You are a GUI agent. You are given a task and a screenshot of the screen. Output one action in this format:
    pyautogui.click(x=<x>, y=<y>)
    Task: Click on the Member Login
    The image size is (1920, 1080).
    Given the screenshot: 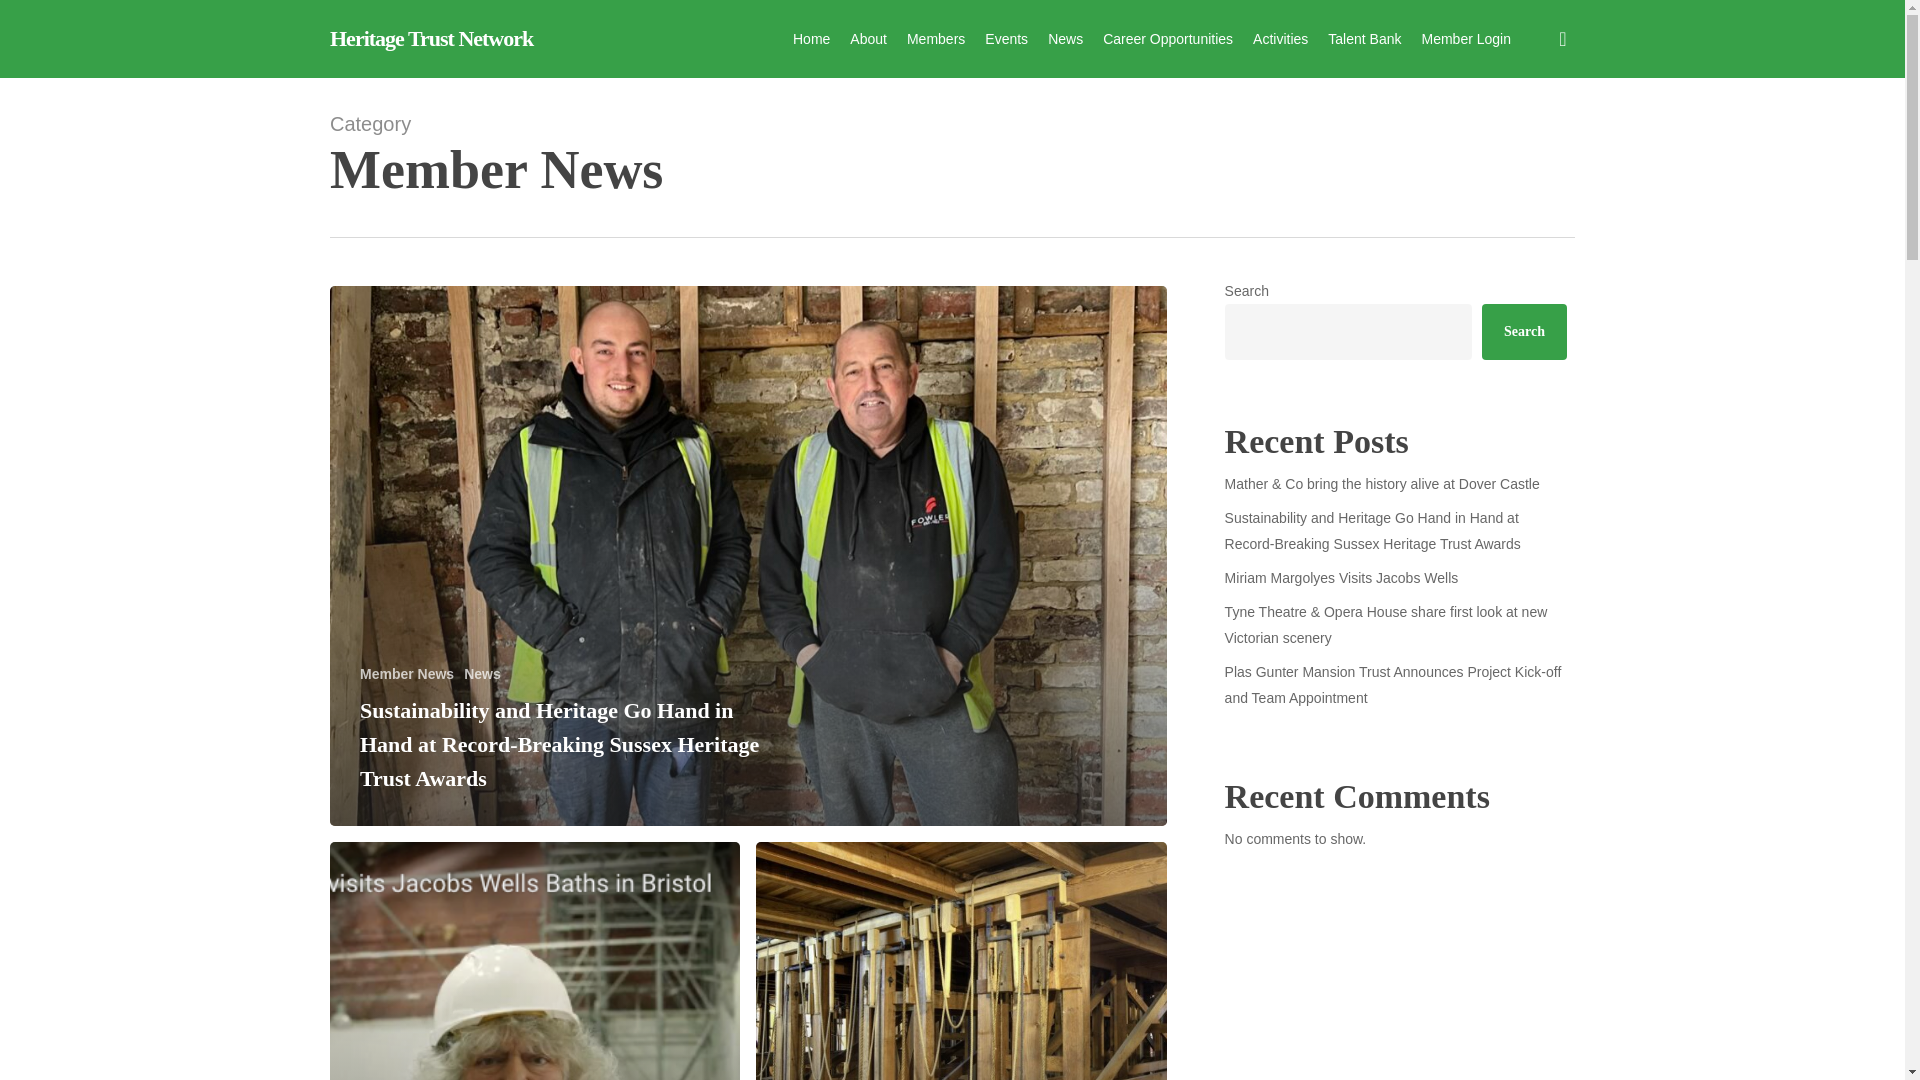 What is the action you would take?
    pyautogui.click(x=1467, y=38)
    